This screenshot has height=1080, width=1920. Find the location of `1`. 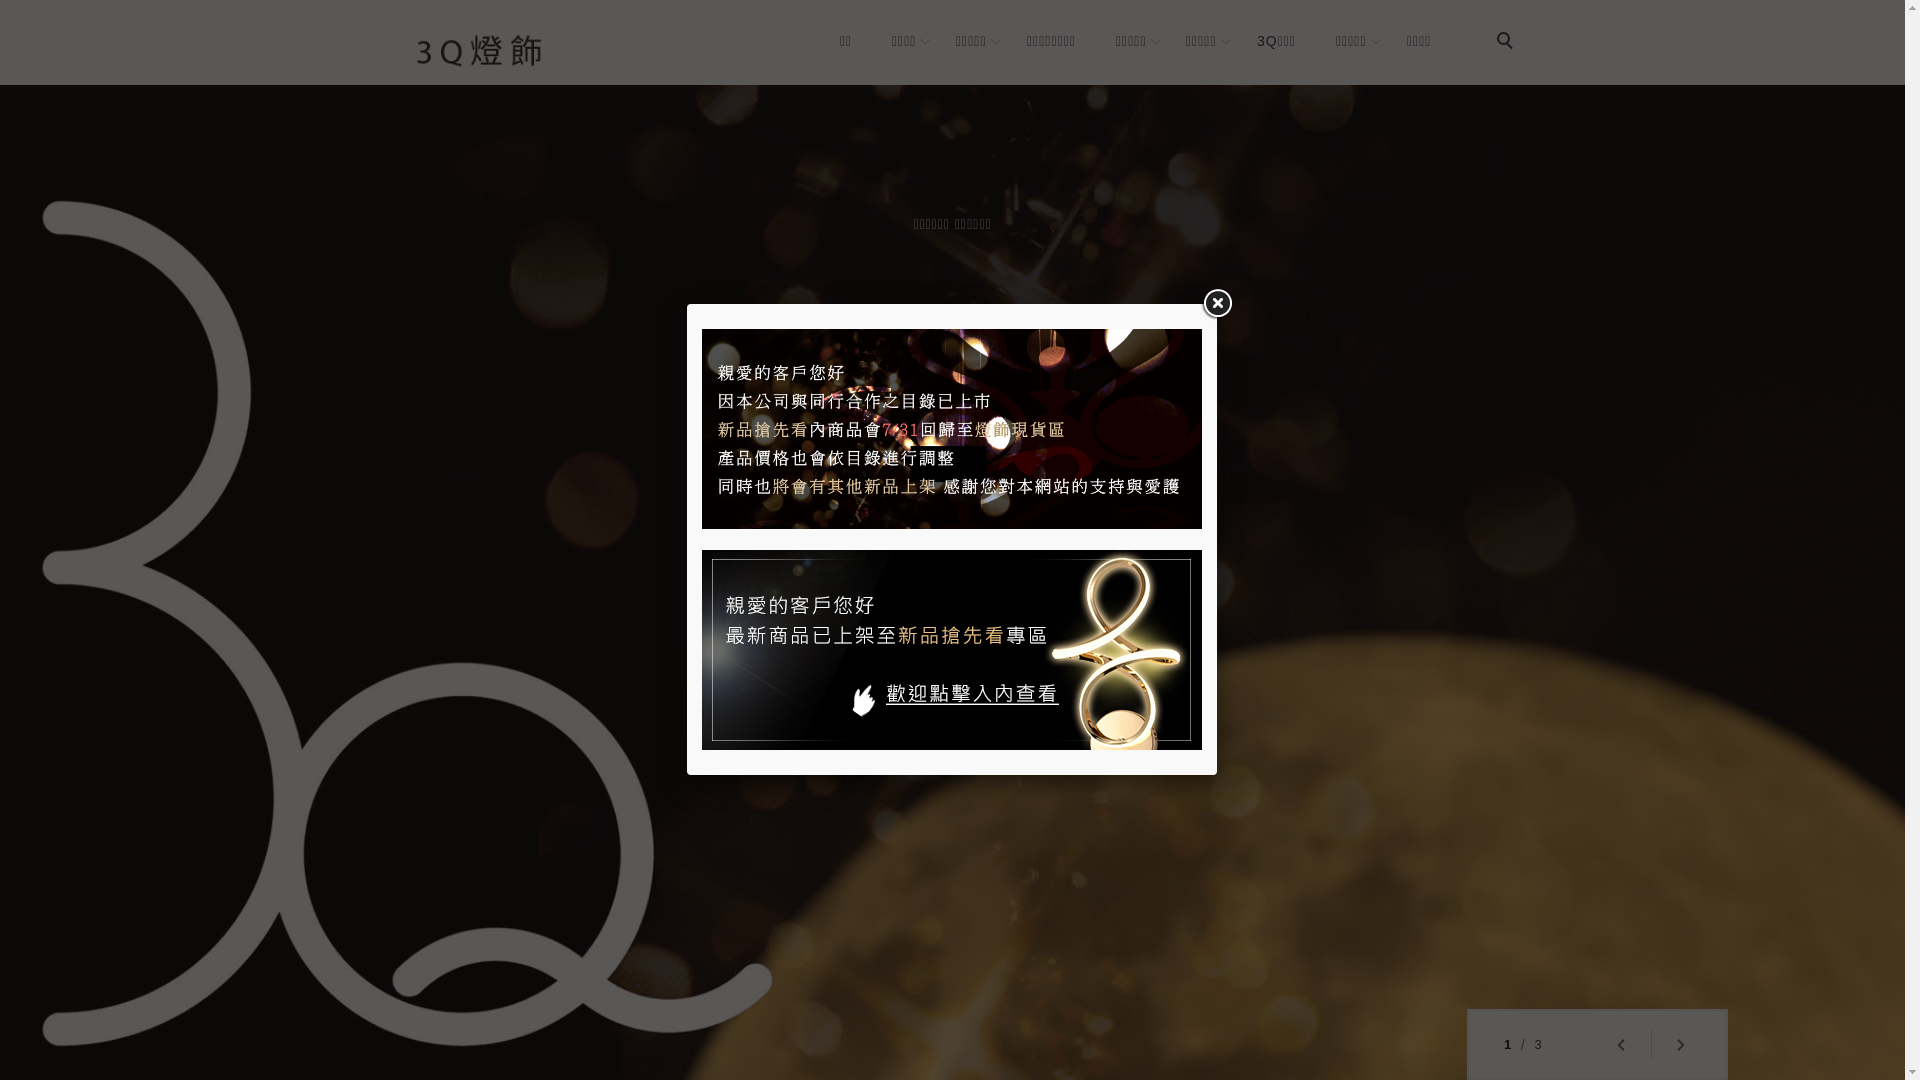

1 is located at coordinates (1508, 1045).